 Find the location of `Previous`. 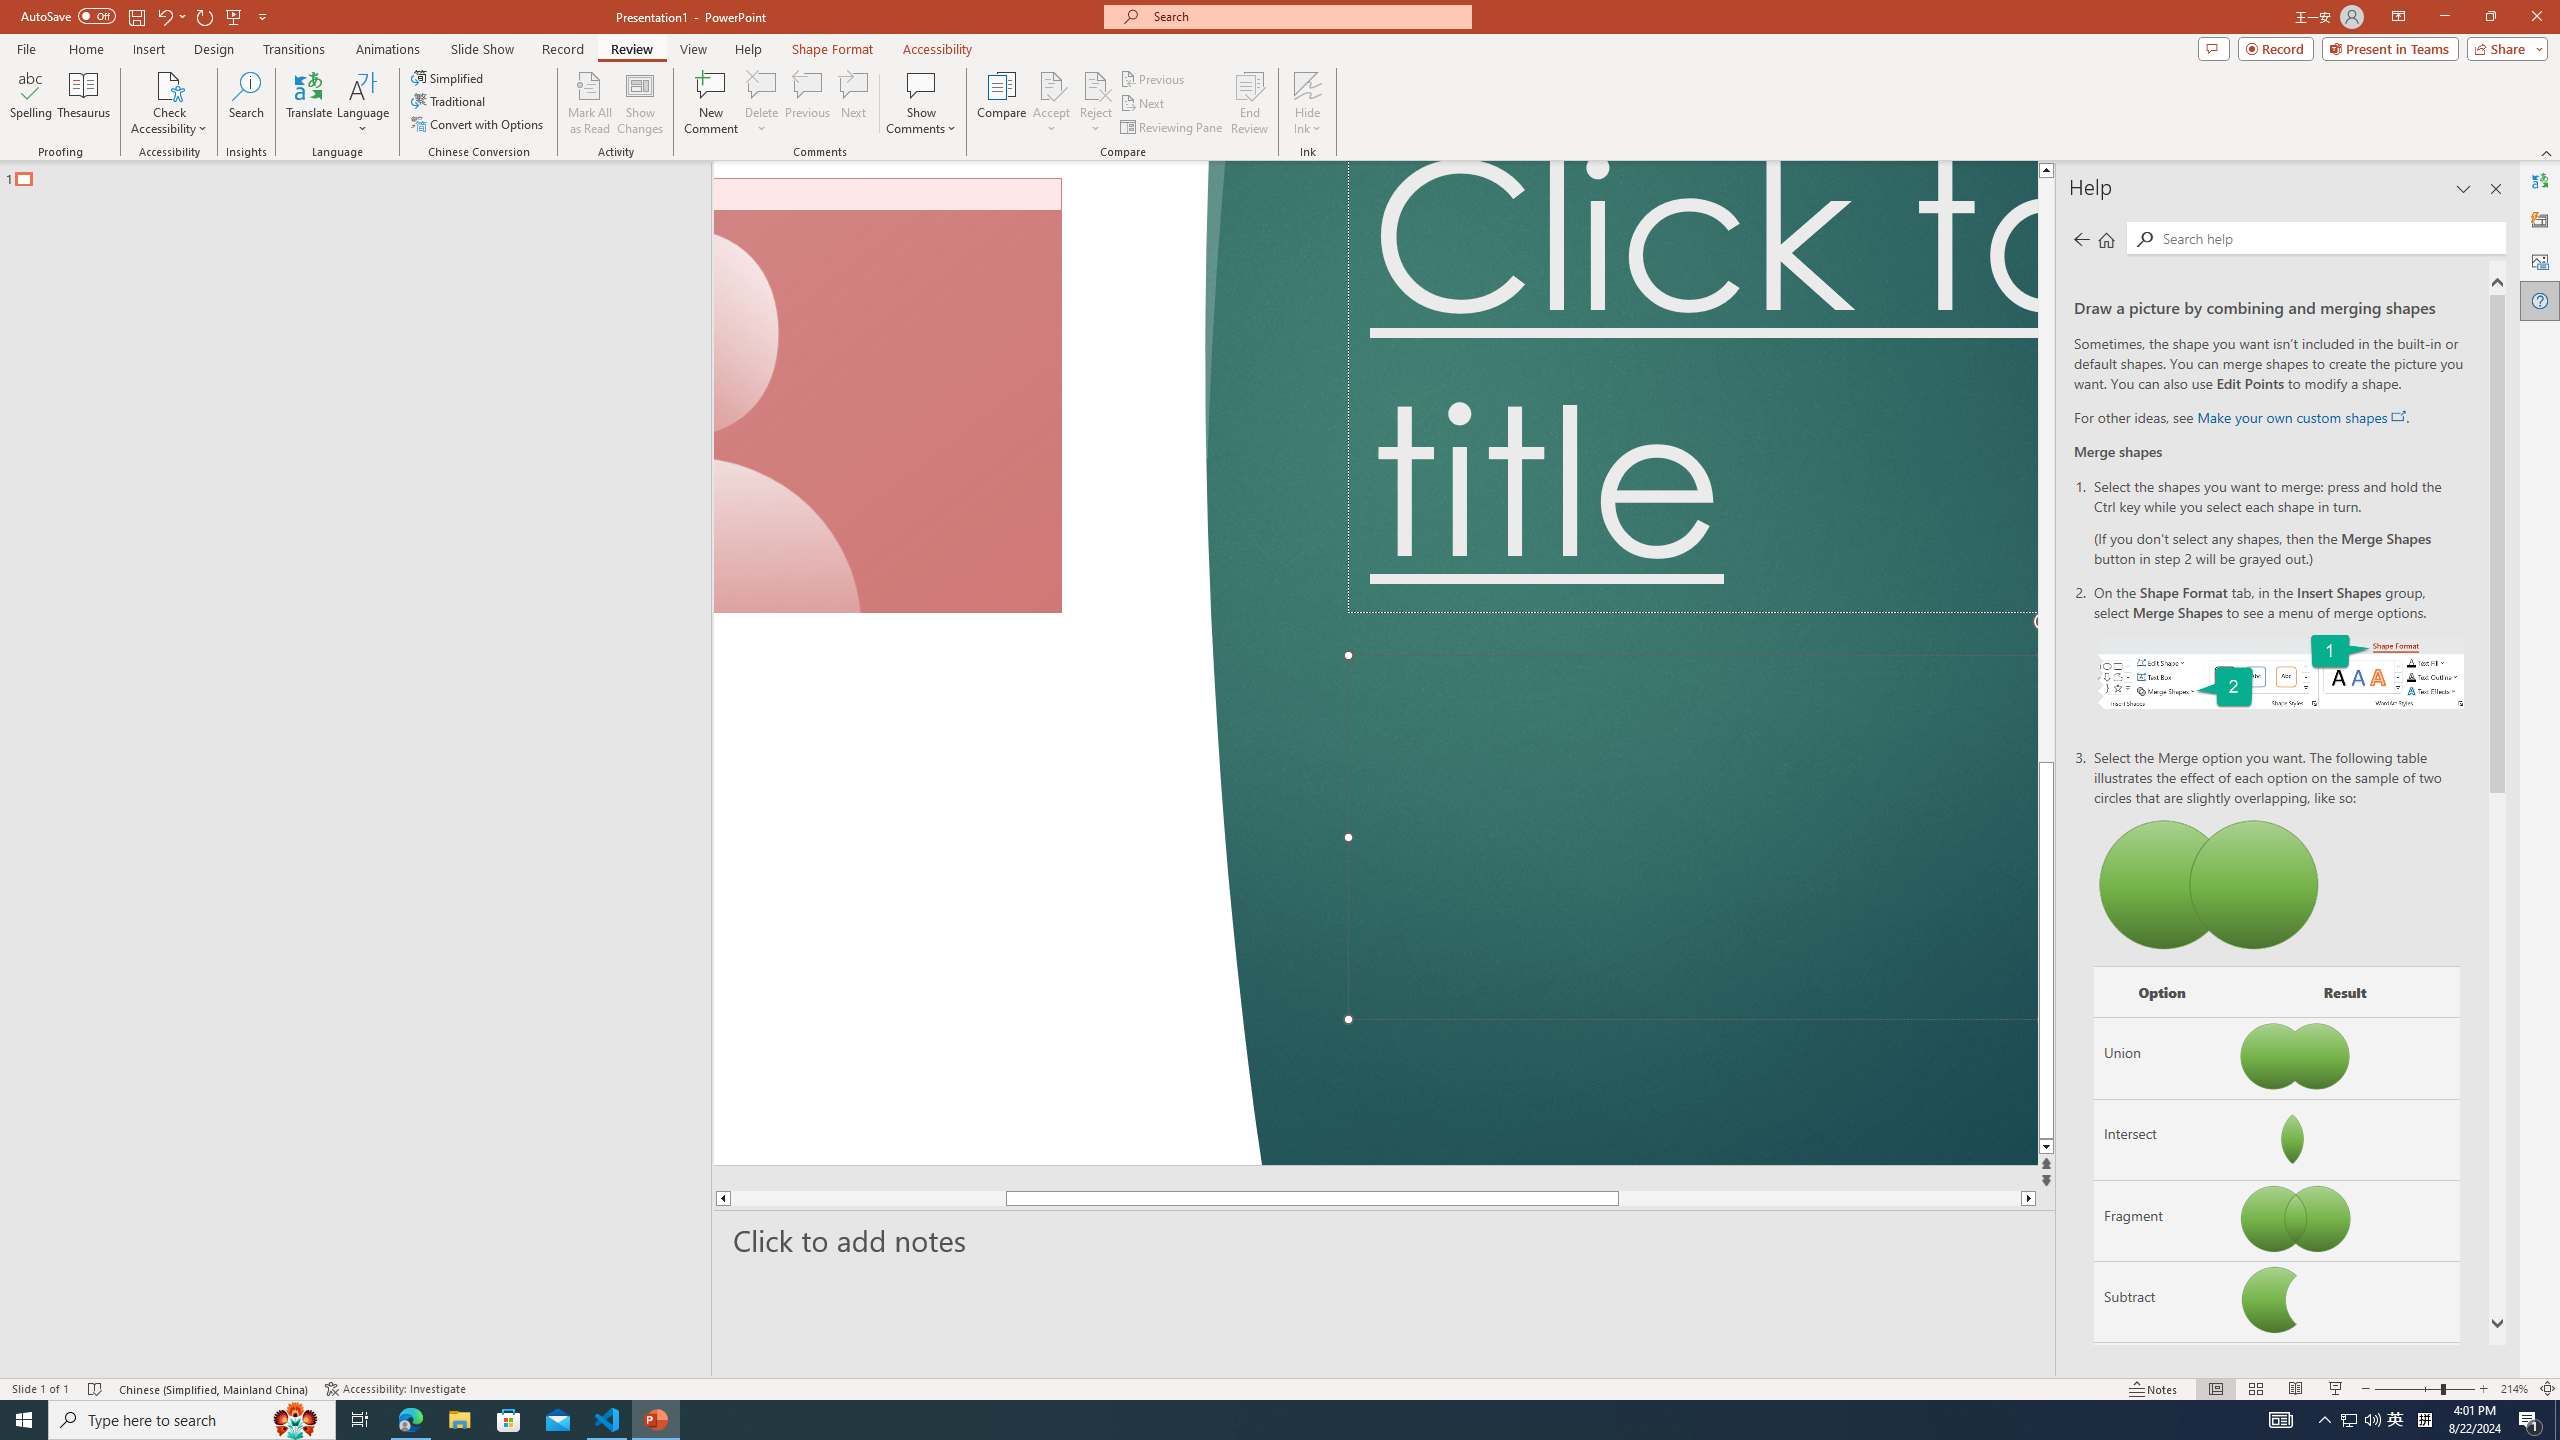

Previous is located at coordinates (1153, 78).